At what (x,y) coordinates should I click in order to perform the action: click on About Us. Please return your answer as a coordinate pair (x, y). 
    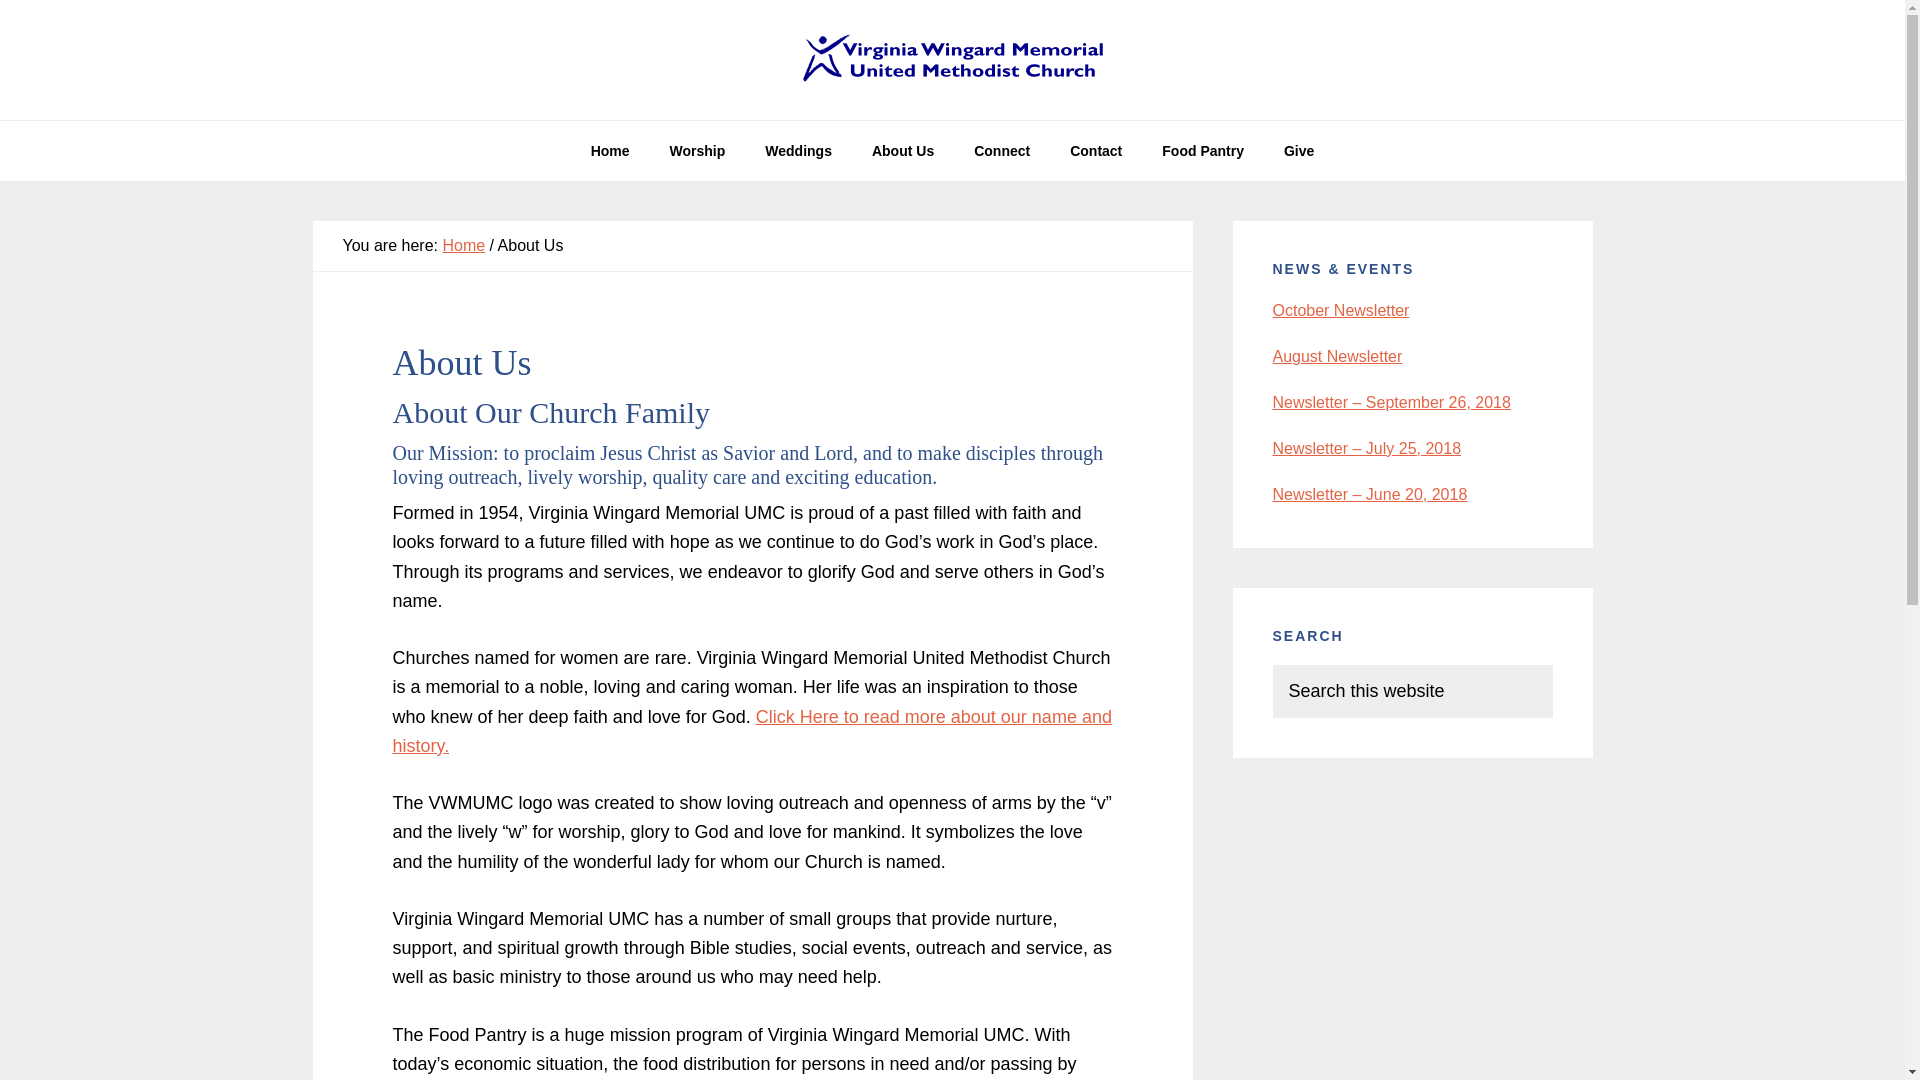
    Looking at the image, I should click on (903, 150).